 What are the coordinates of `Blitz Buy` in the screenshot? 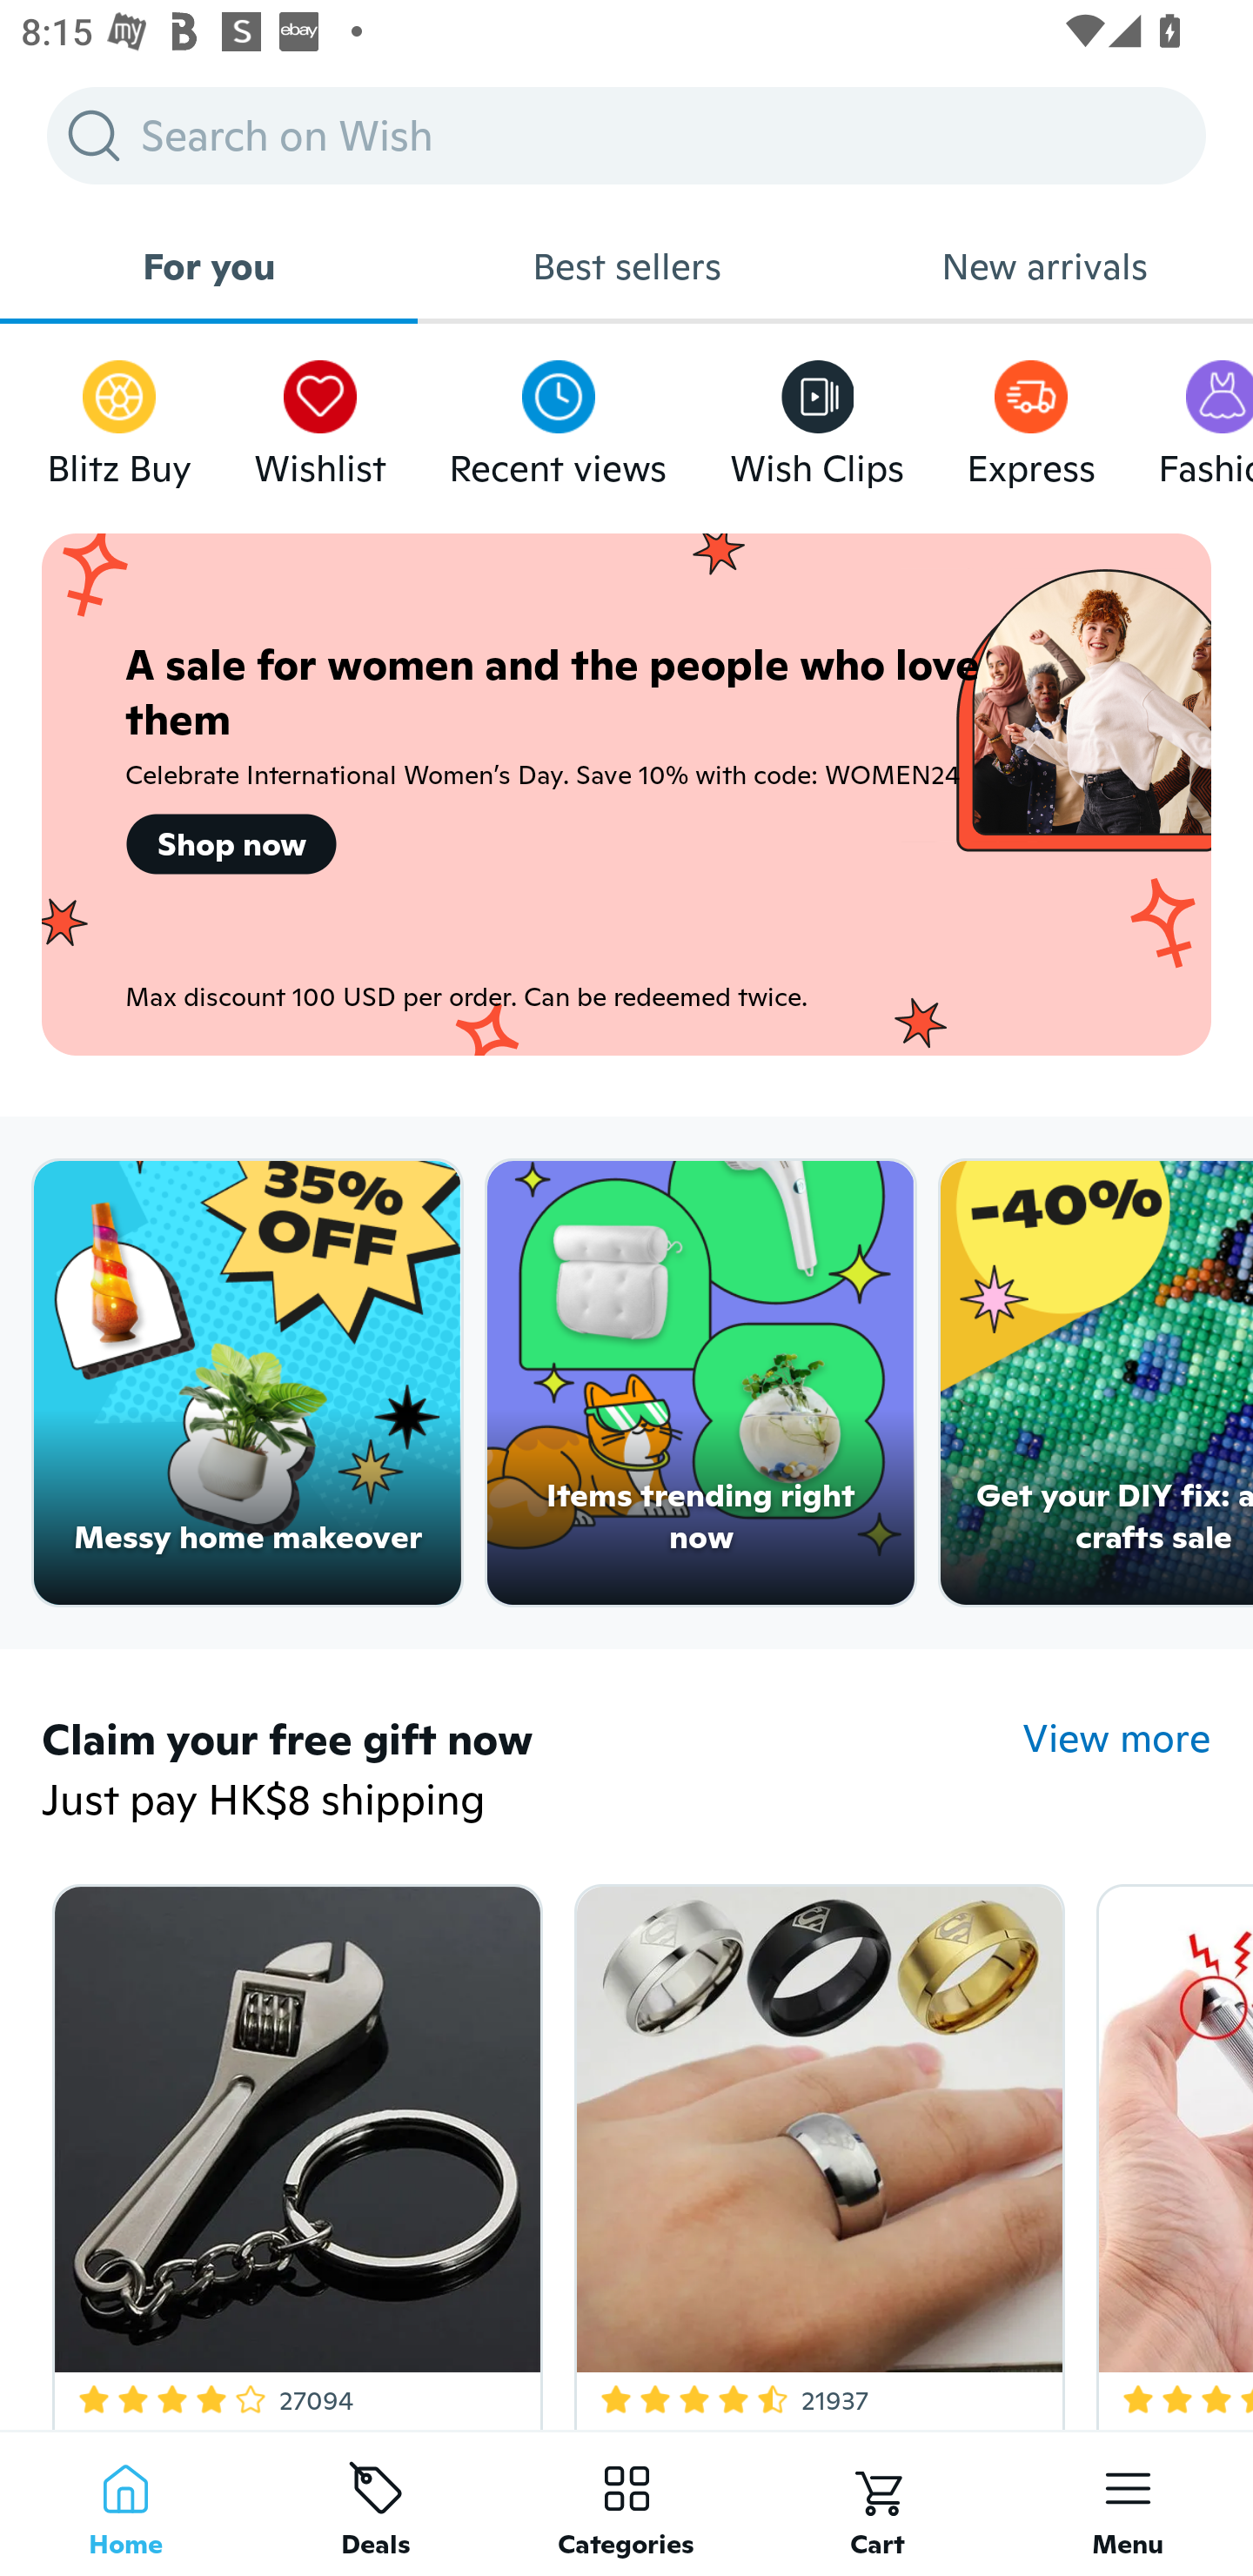 It's located at (119, 416).